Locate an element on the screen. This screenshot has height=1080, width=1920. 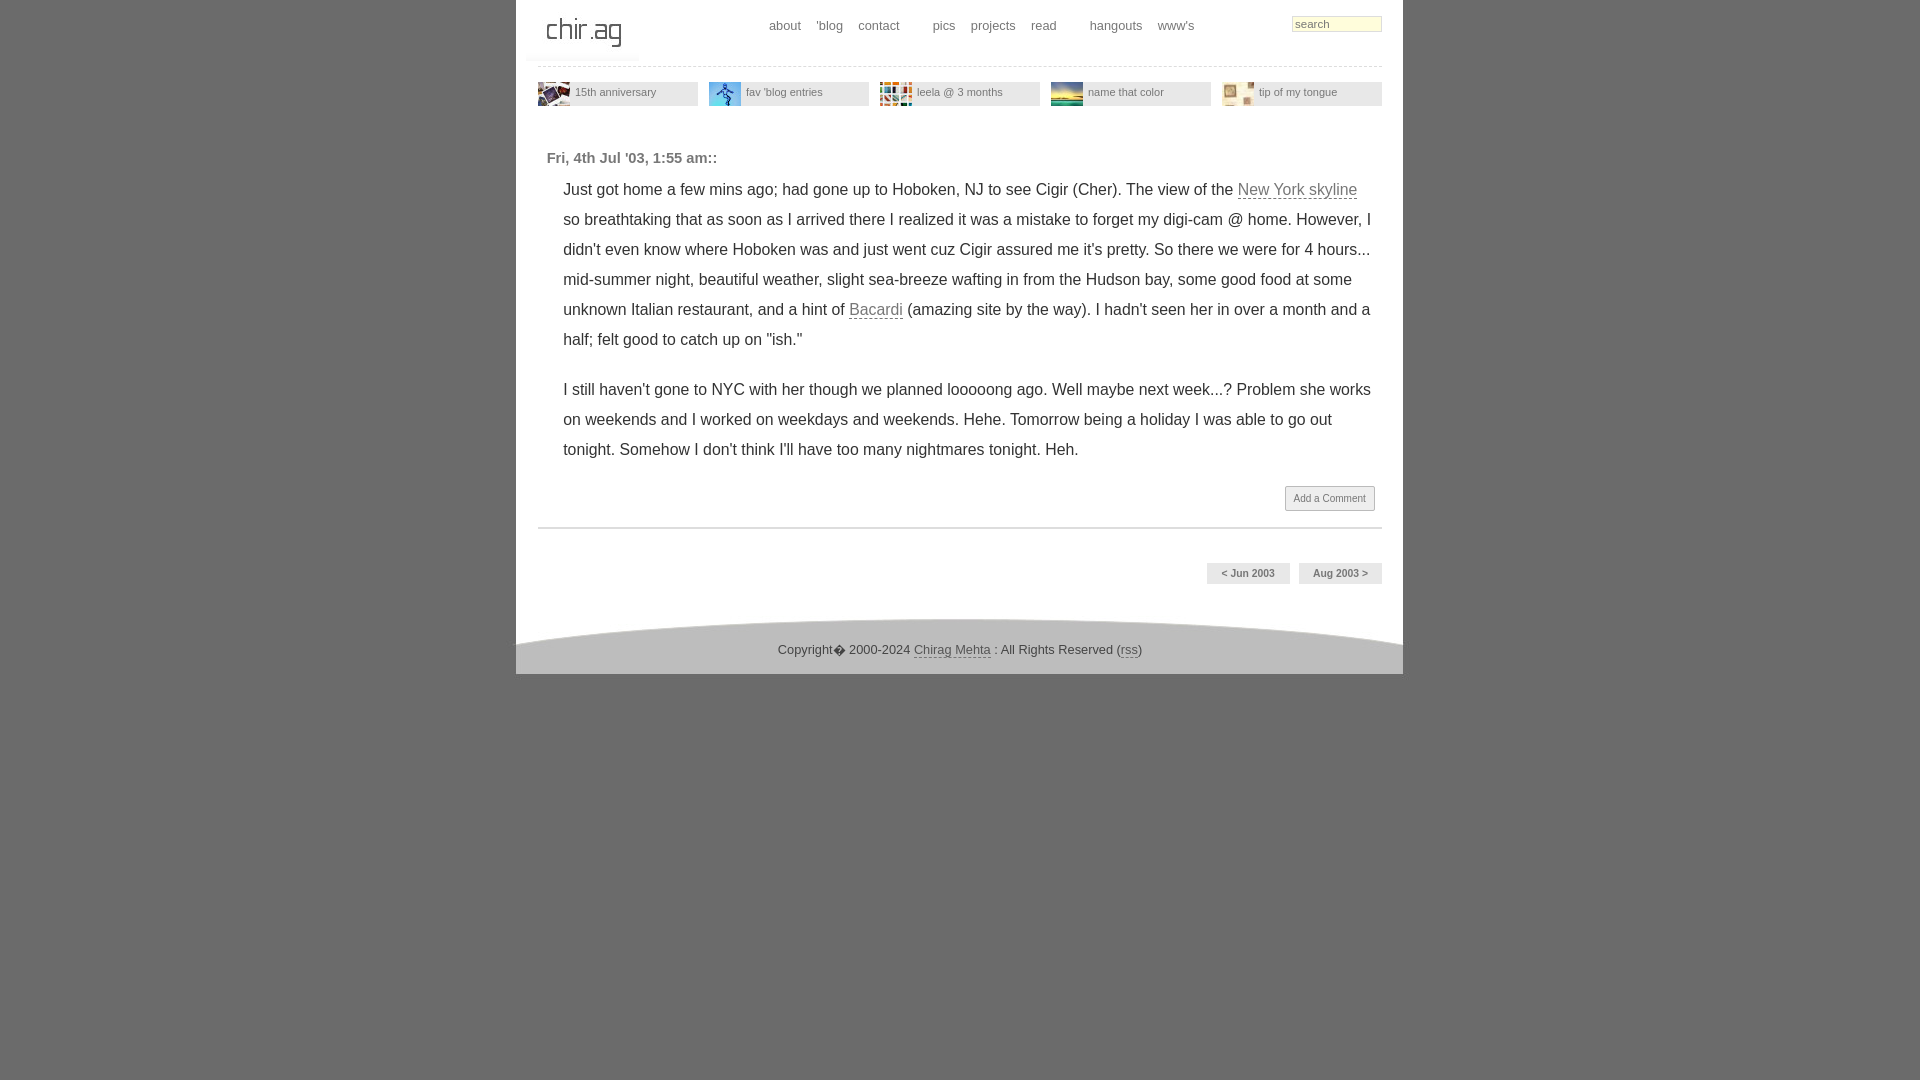
hangouts is located at coordinates (1116, 25).